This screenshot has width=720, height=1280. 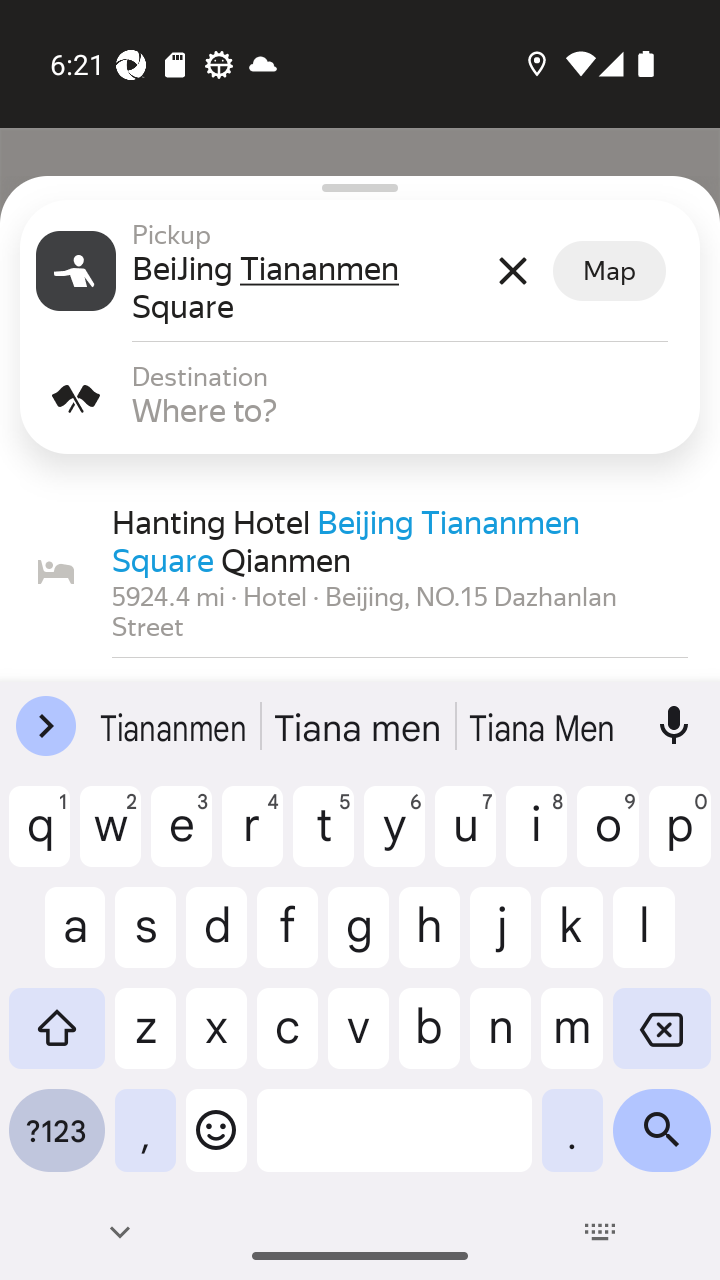 What do you see at coordinates (609, 271) in the screenshot?
I see `Map` at bounding box center [609, 271].